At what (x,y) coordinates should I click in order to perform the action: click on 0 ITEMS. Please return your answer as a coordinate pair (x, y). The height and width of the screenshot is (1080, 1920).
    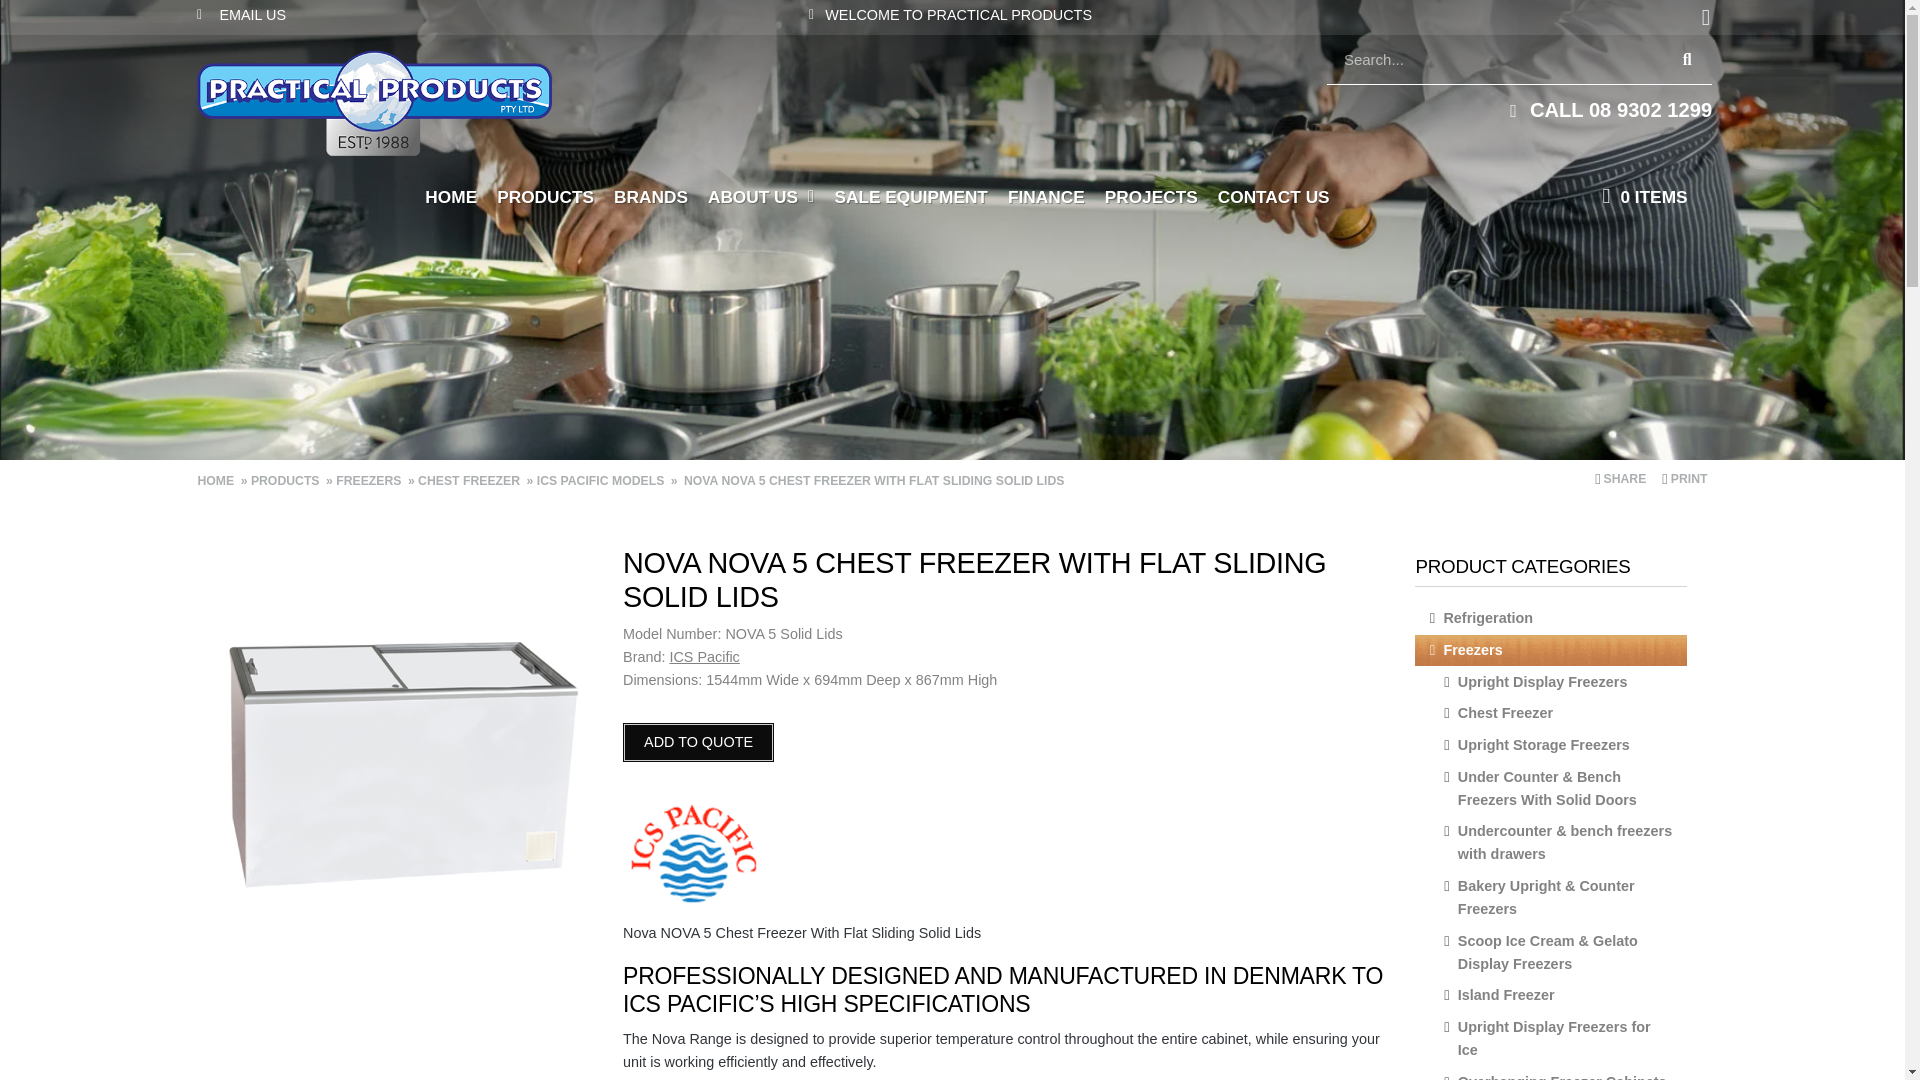
    Looking at the image, I should click on (1654, 196).